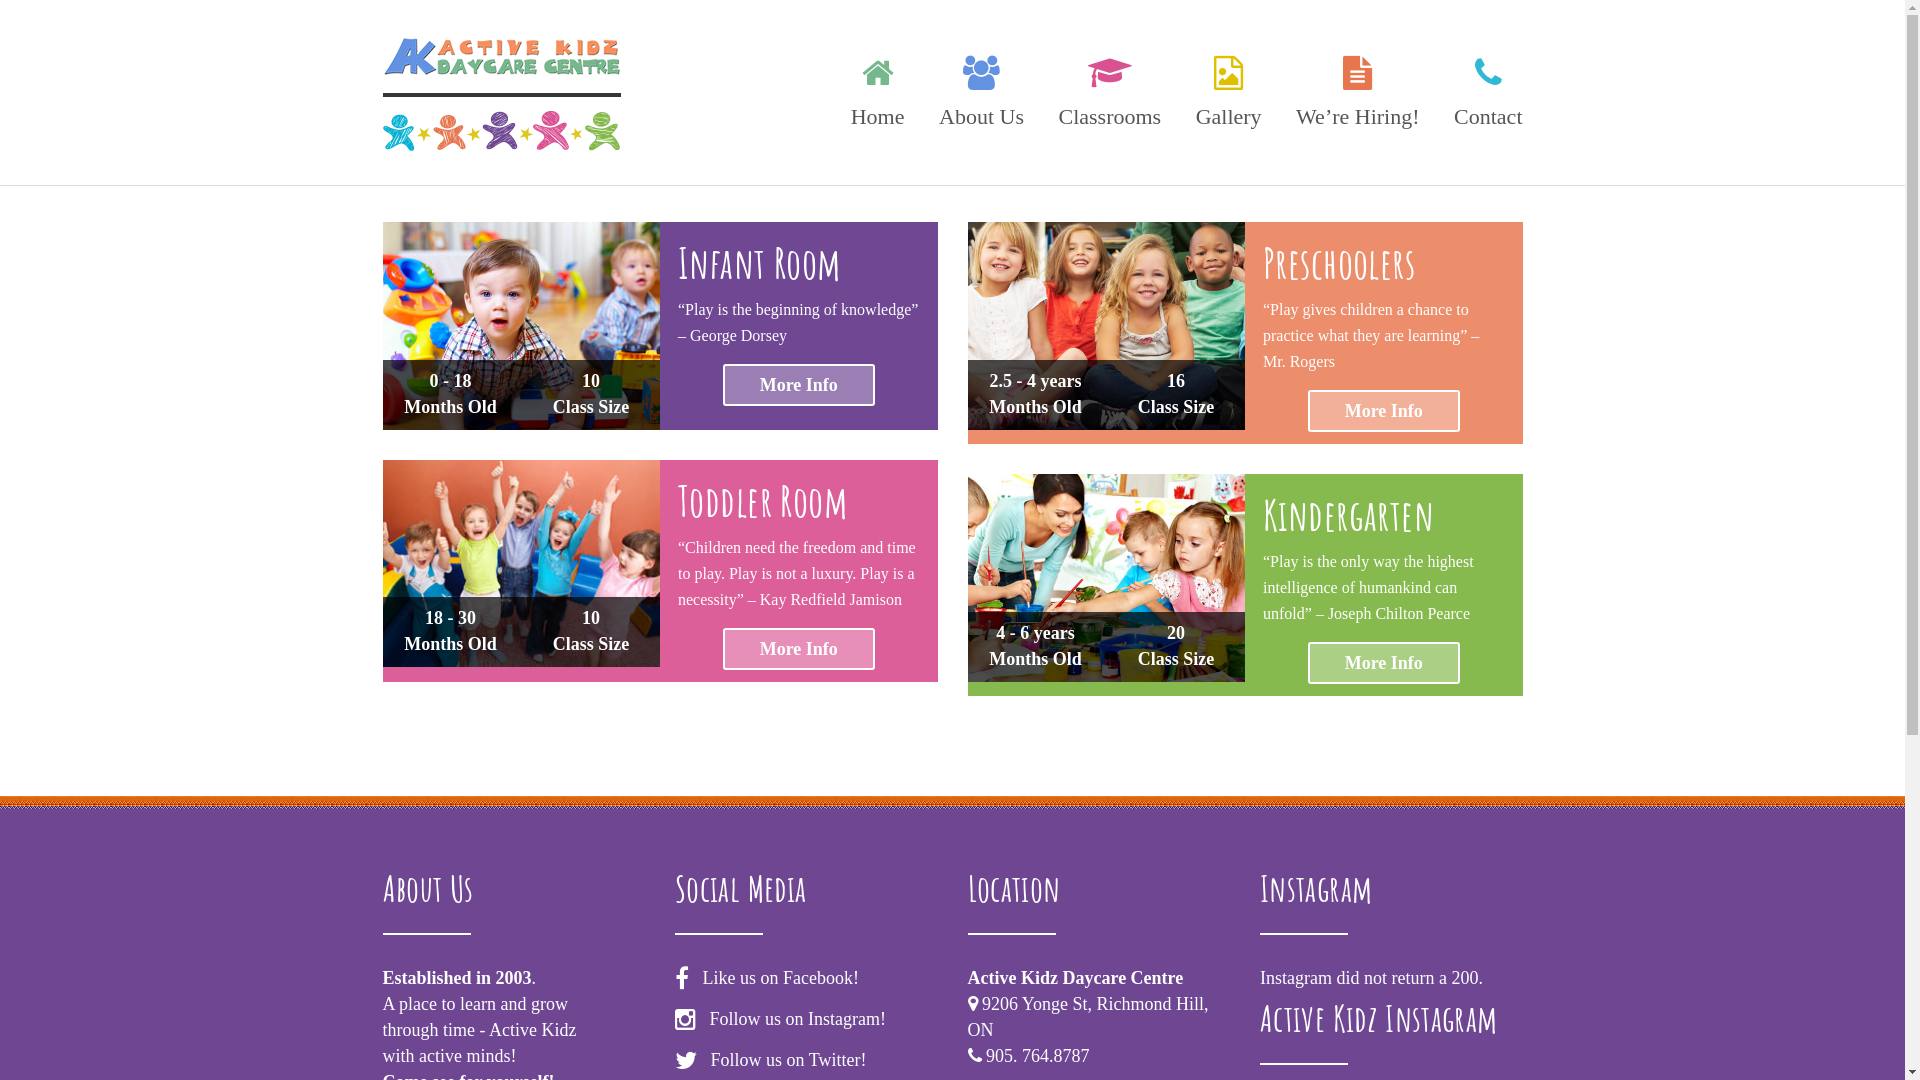 This screenshot has height=1080, width=1920. What do you see at coordinates (878, 89) in the screenshot?
I see `Home` at bounding box center [878, 89].